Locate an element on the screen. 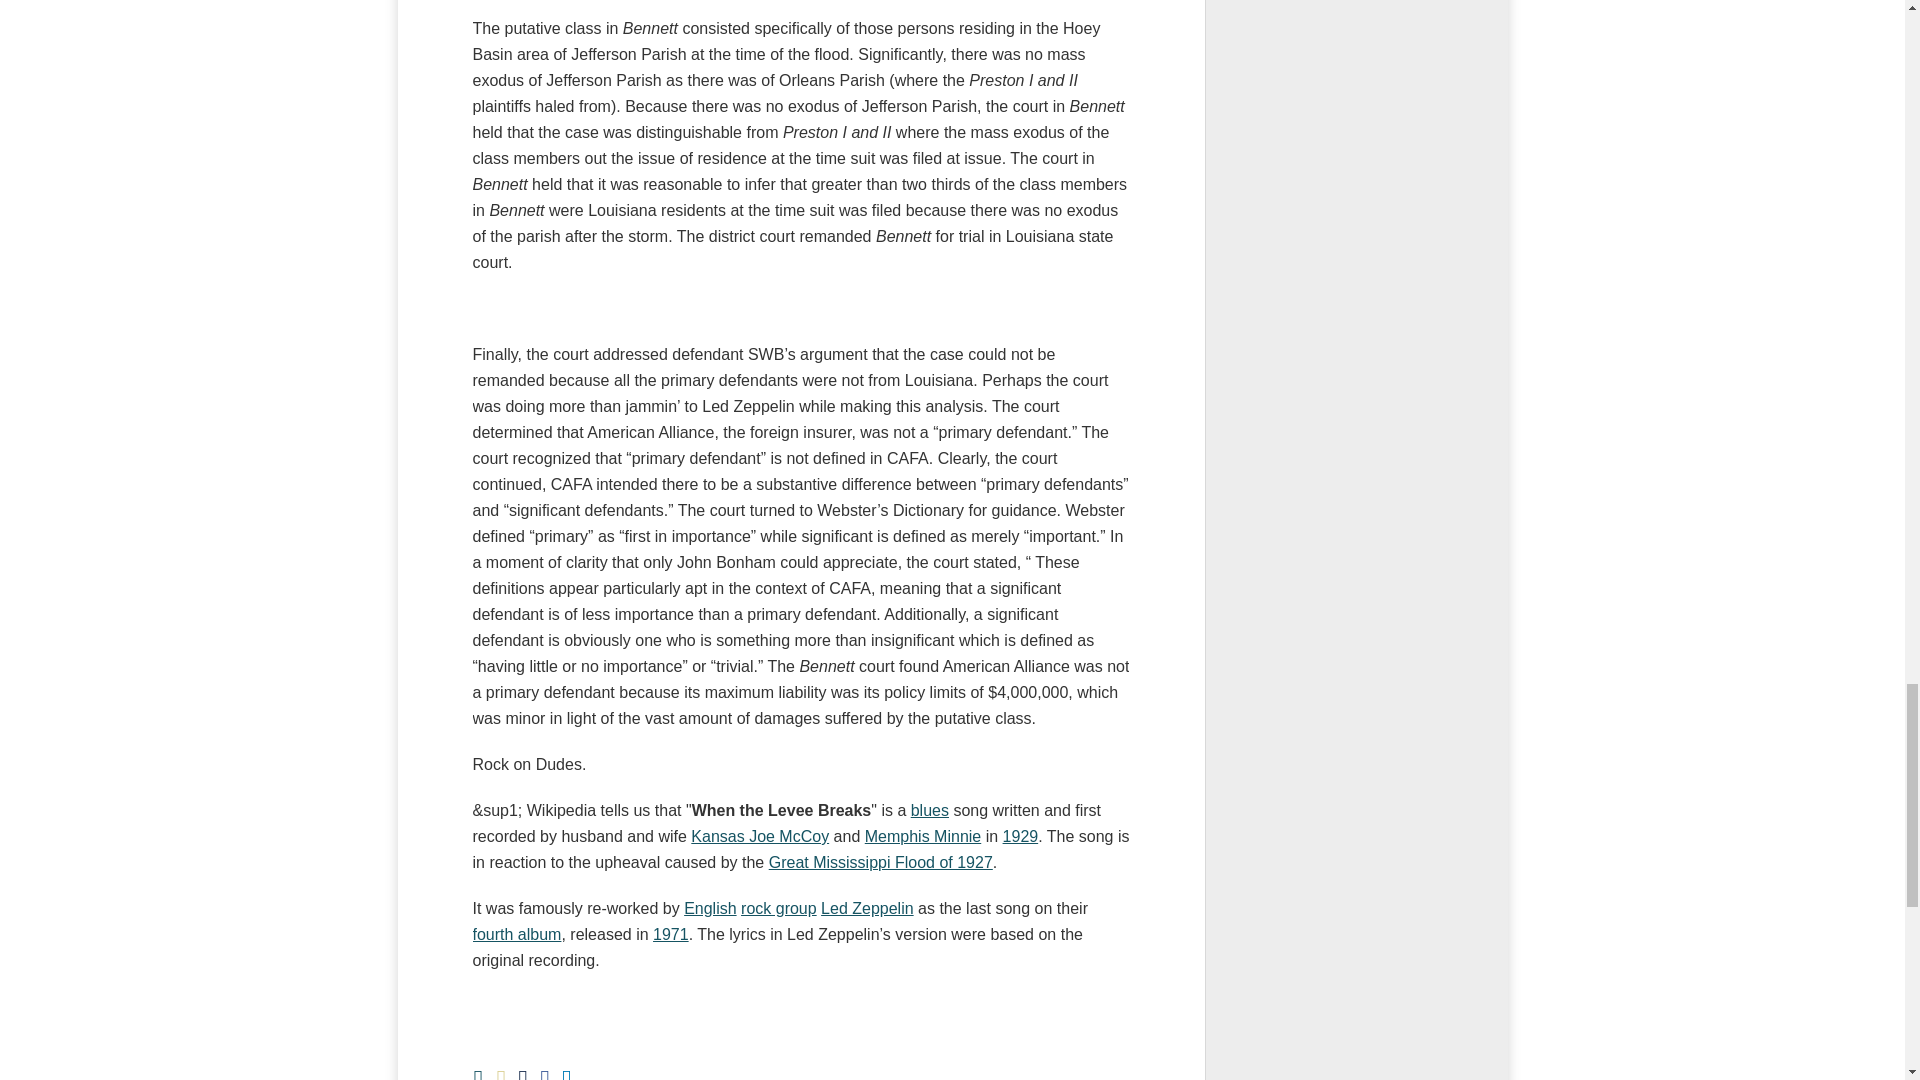 Image resolution: width=1920 pixels, height=1080 pixels. Rock group is located at coordinates (779, 908).